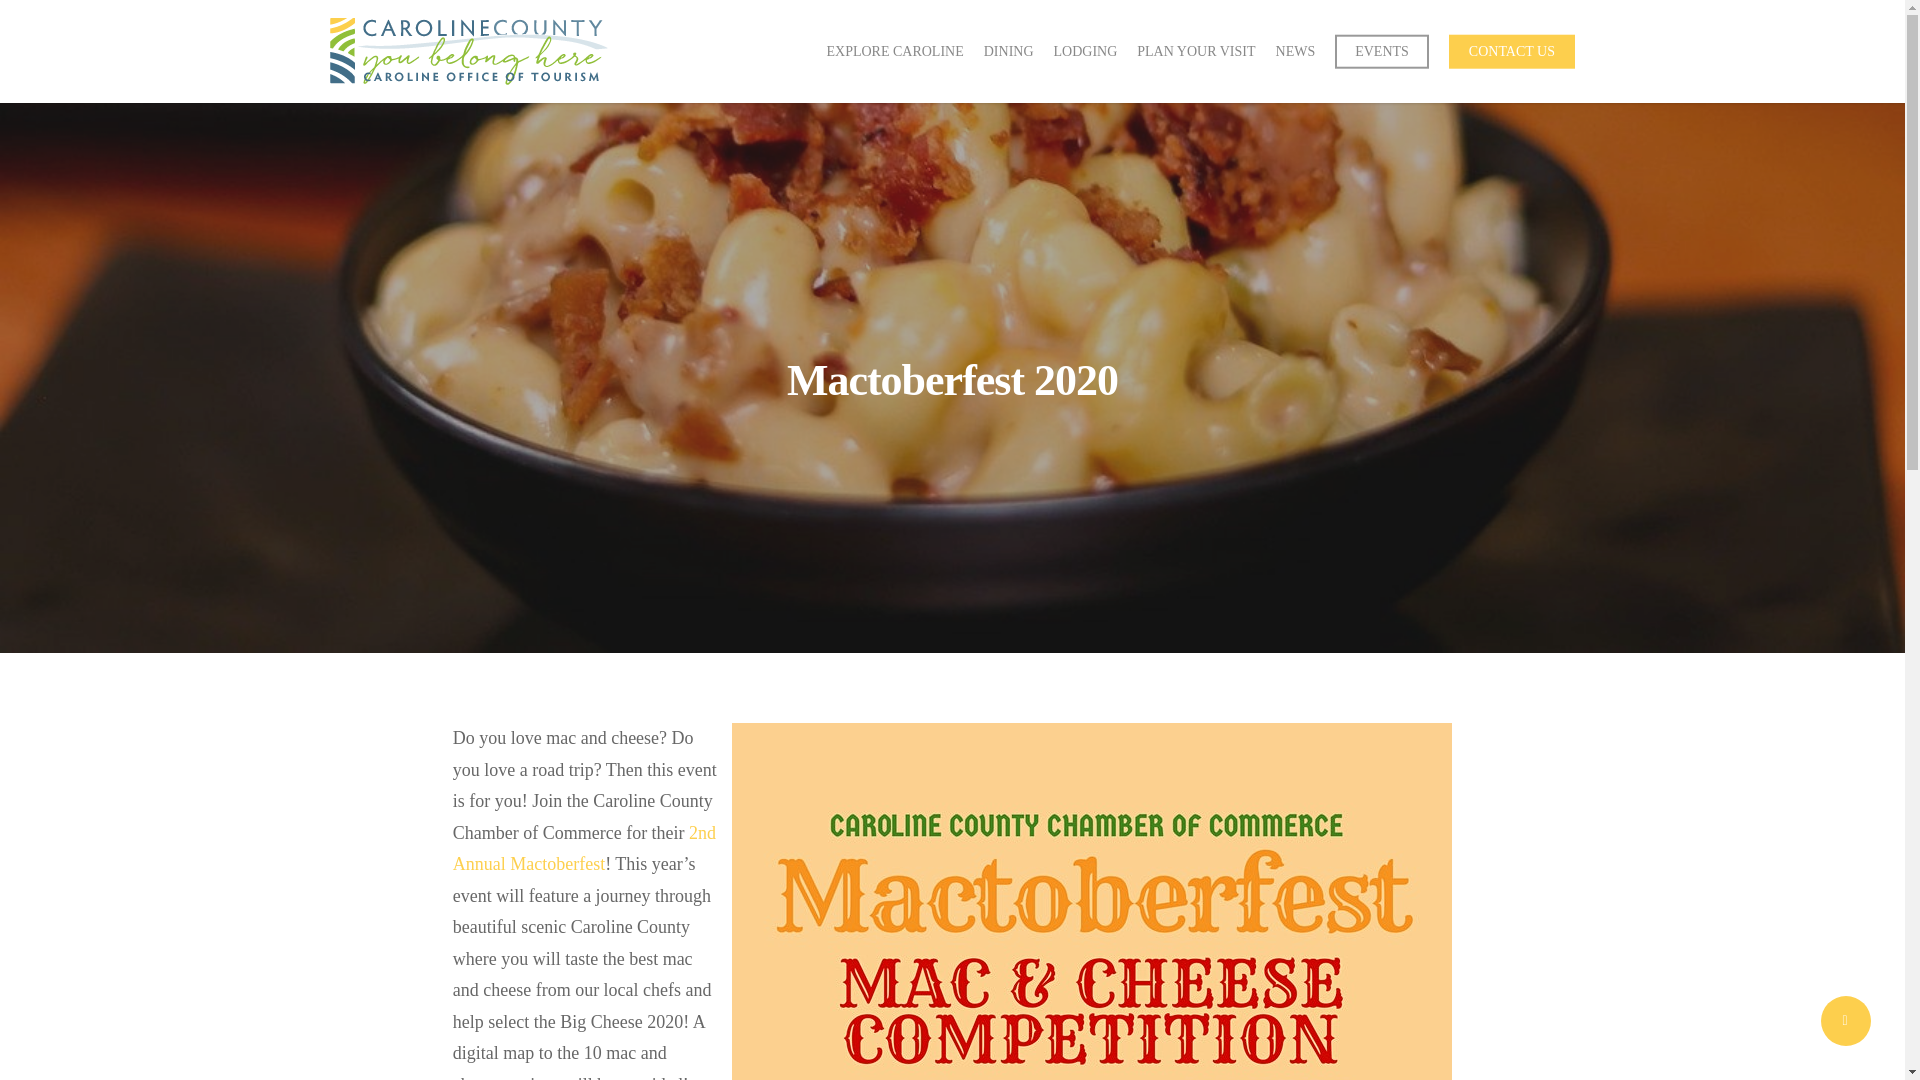  Describe the element at coordinates (584, 847) in the screenshot. I see `2nd Annual Mactoberfest` at that location.